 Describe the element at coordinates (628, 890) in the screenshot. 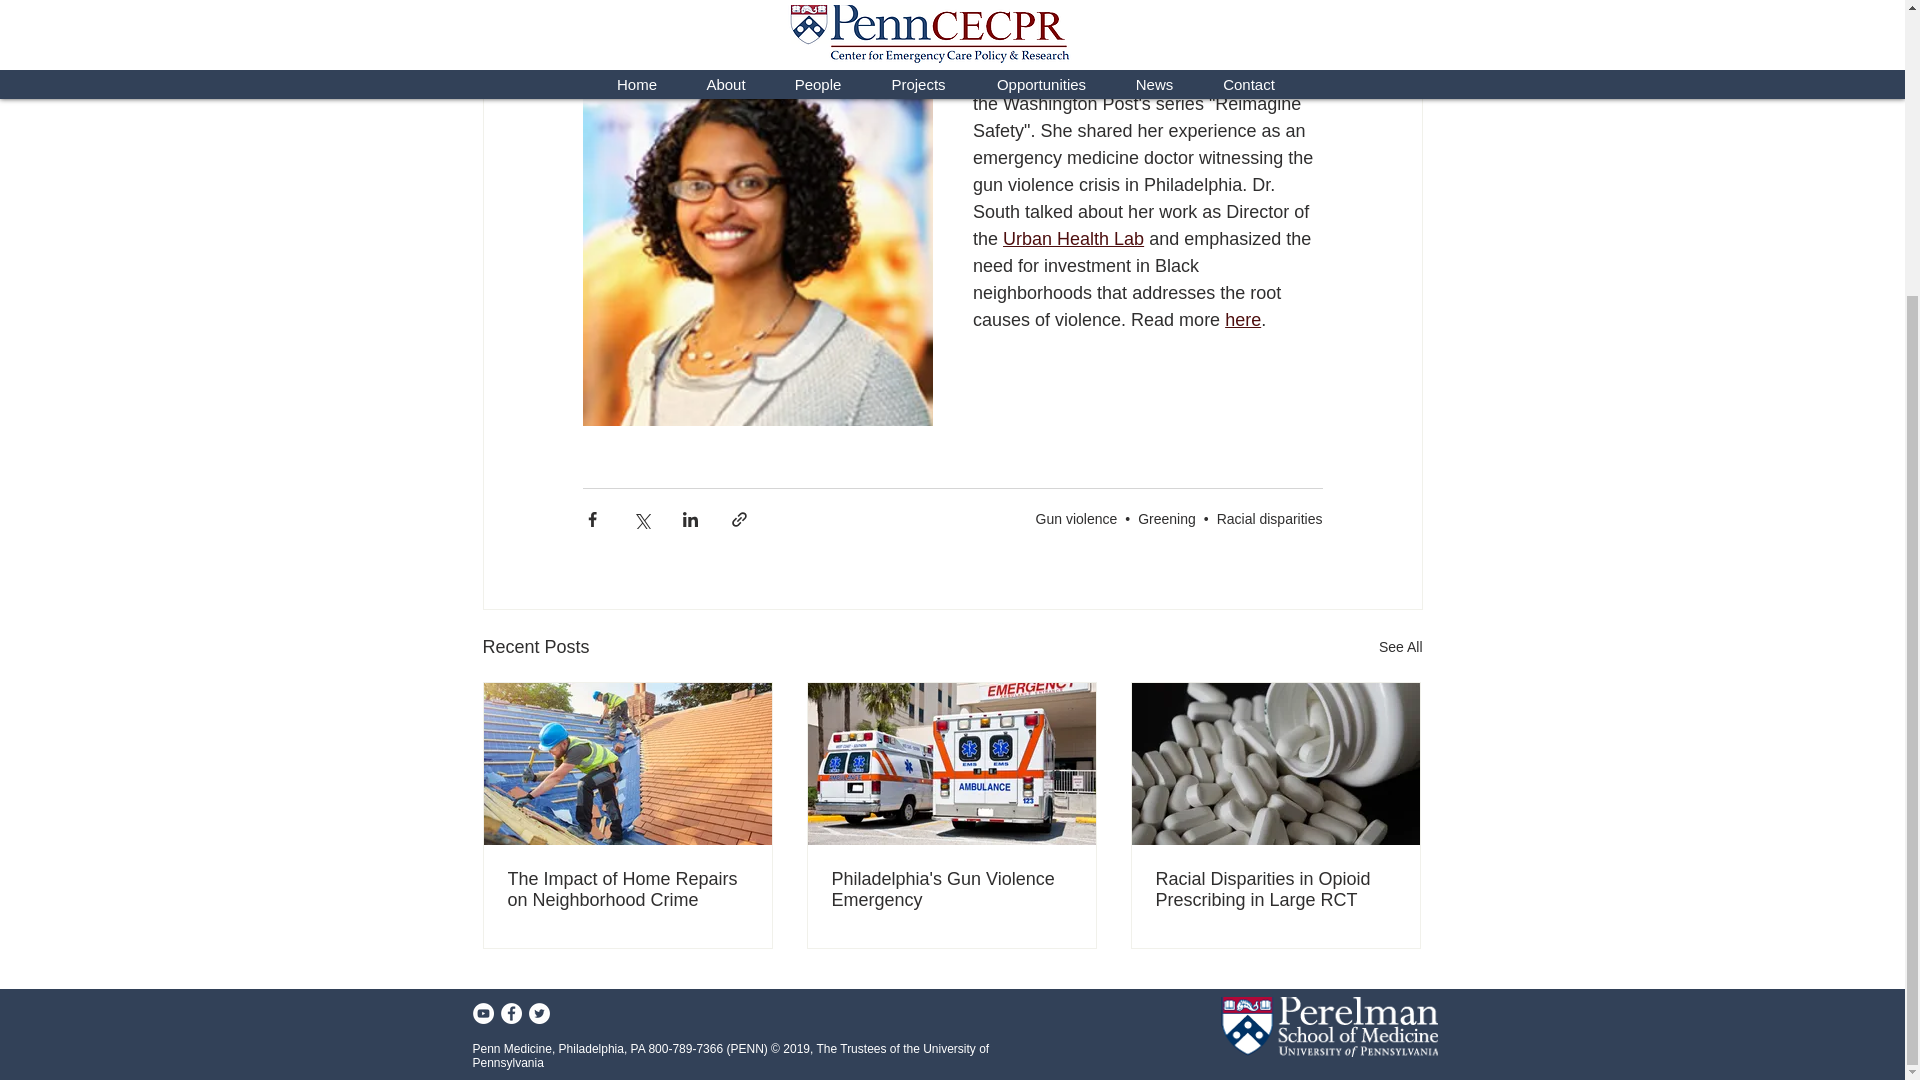

I see `The Impact of Home Repairs on Neighborhood Crime` at that location.